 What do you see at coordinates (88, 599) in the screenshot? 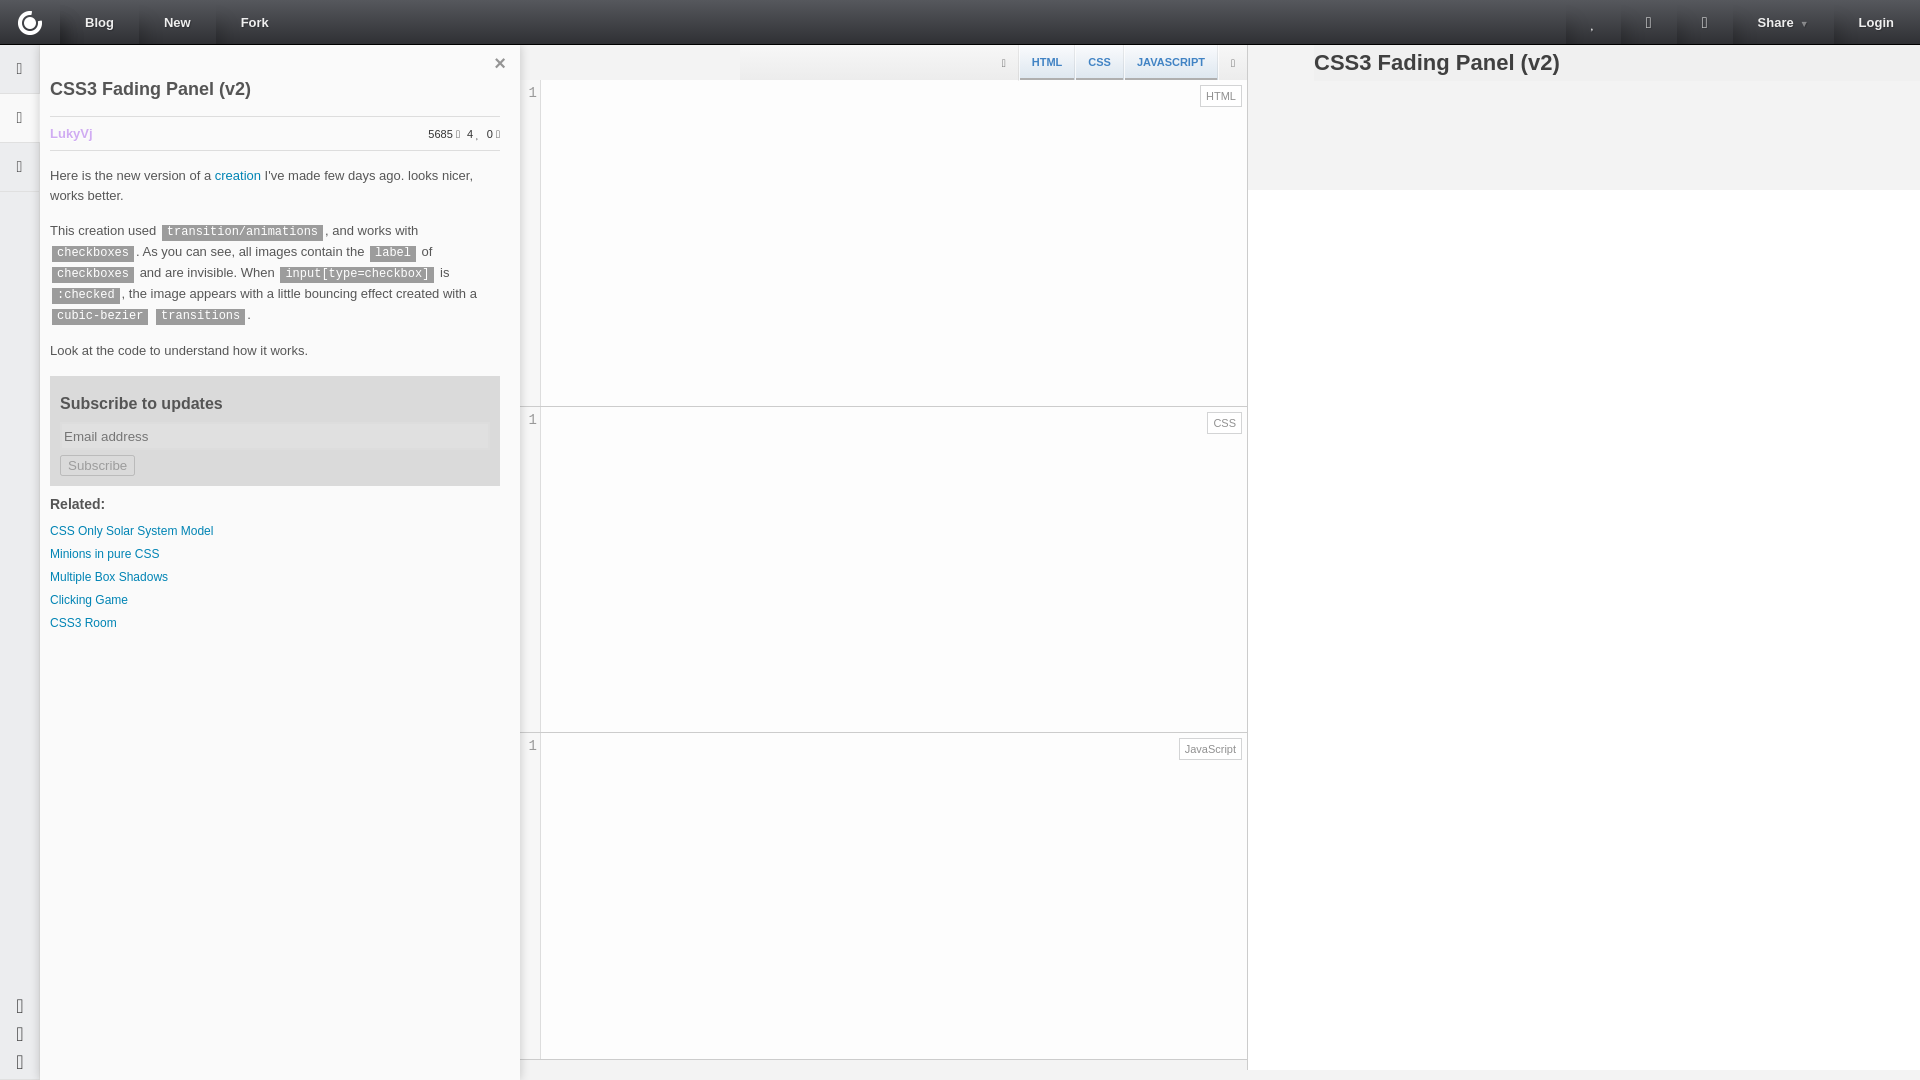
I see `Clicking Game` at bounding box center [88, 599].